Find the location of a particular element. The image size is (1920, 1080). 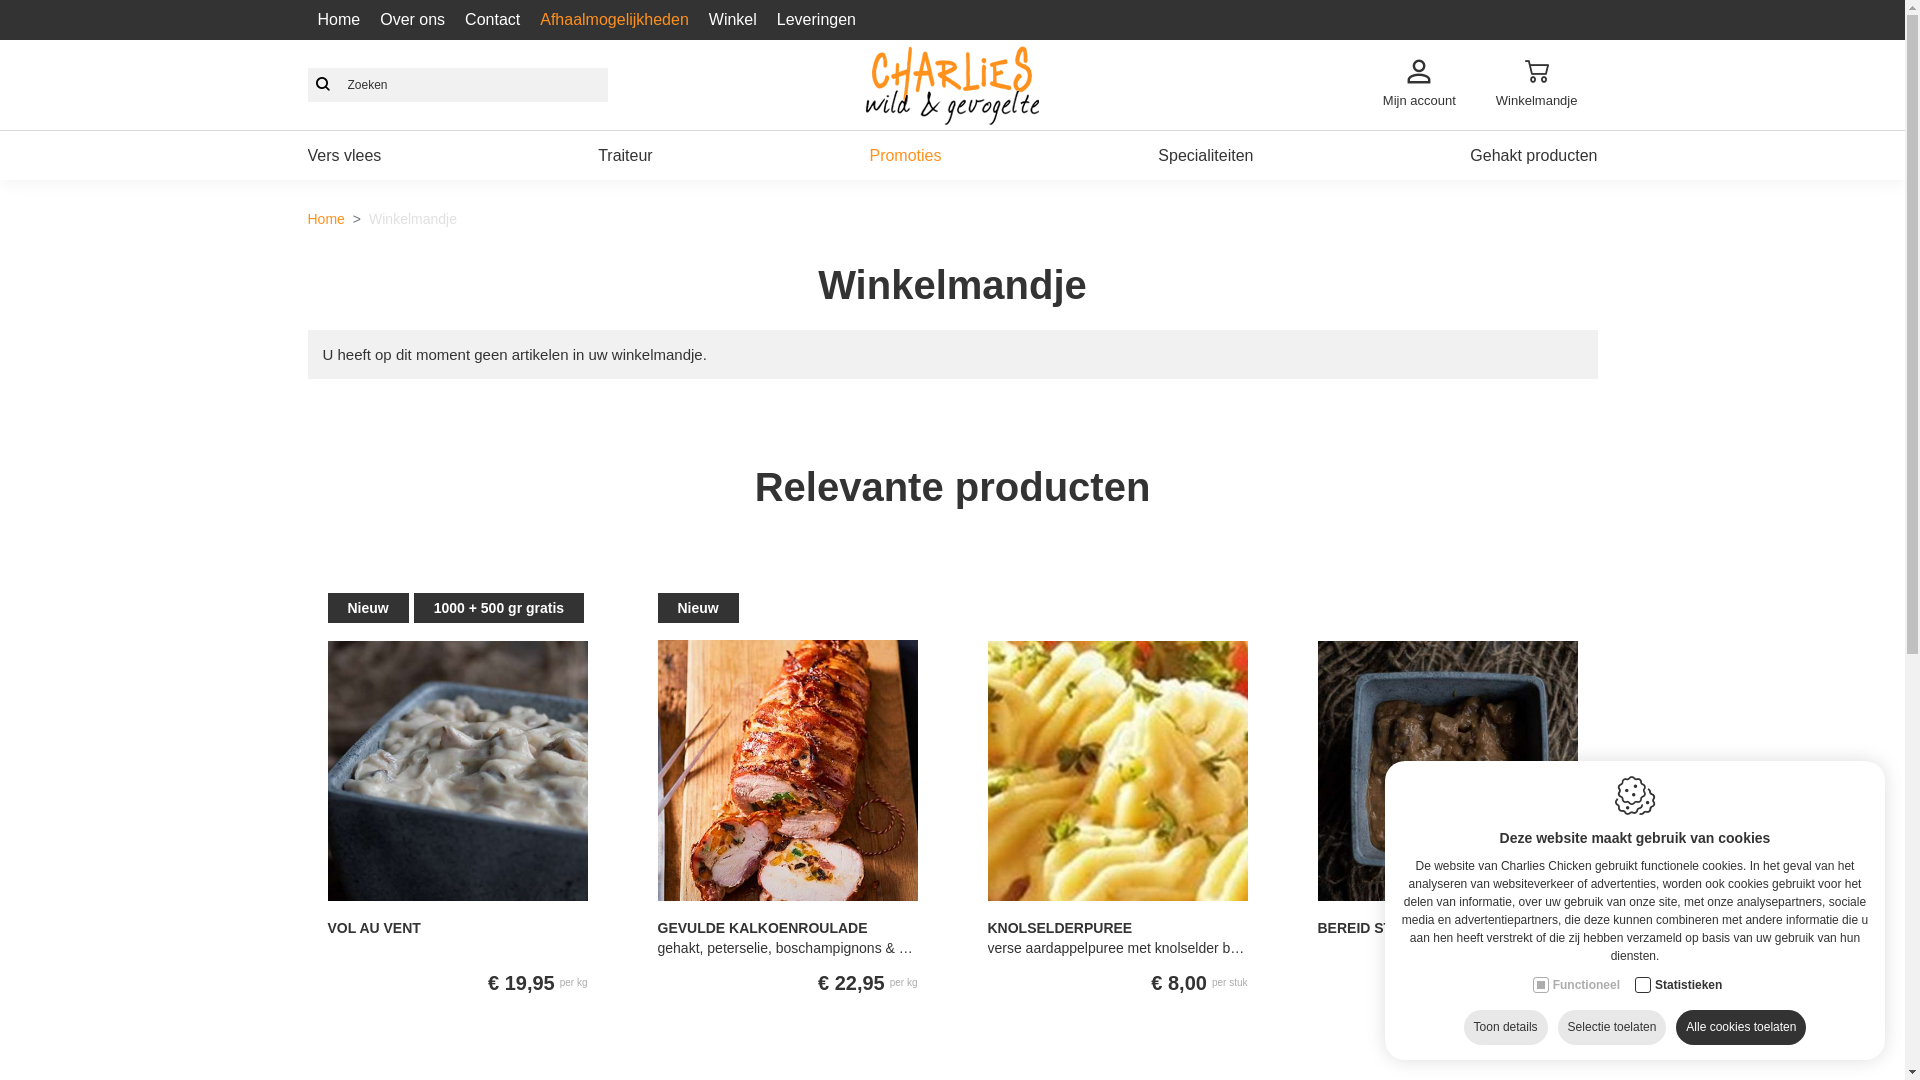

Mijn account is located at coordinates (1420, 85).